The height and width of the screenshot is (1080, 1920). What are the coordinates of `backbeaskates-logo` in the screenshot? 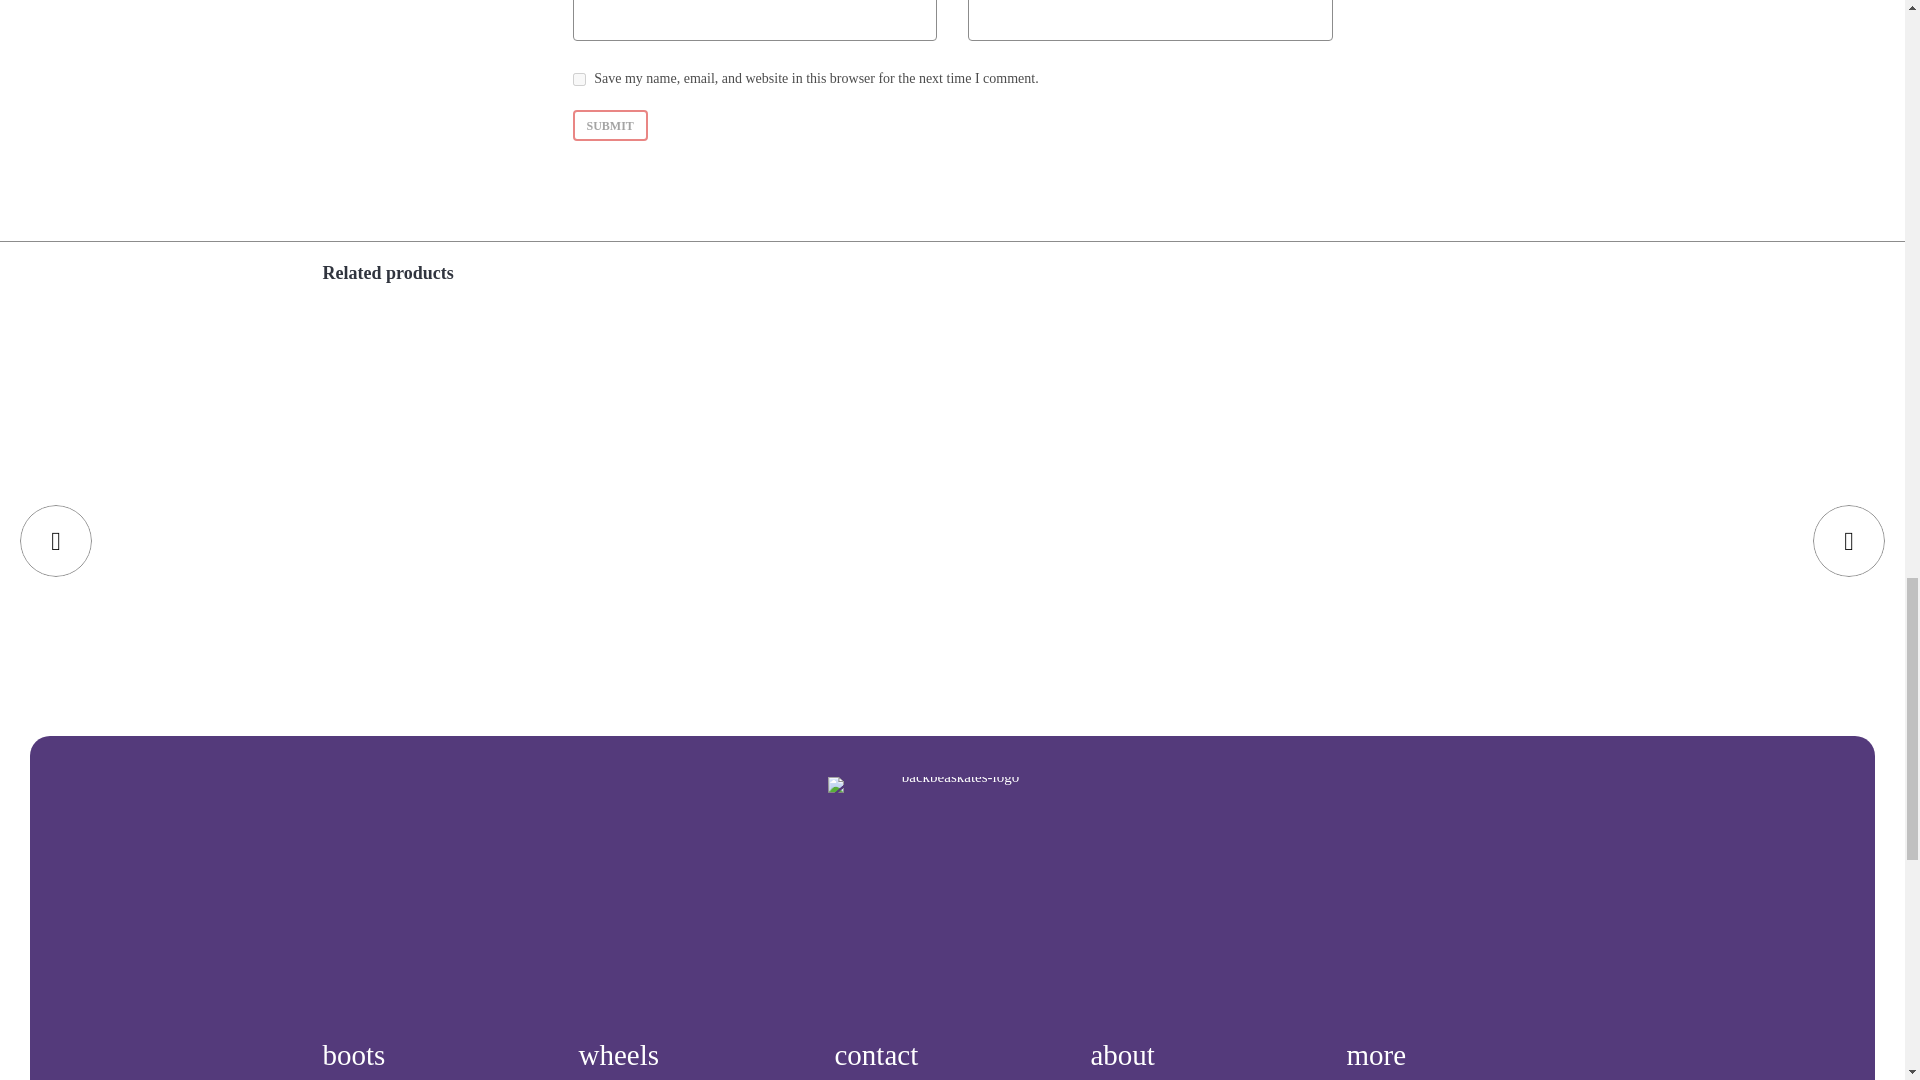 It's located at (952, 889).